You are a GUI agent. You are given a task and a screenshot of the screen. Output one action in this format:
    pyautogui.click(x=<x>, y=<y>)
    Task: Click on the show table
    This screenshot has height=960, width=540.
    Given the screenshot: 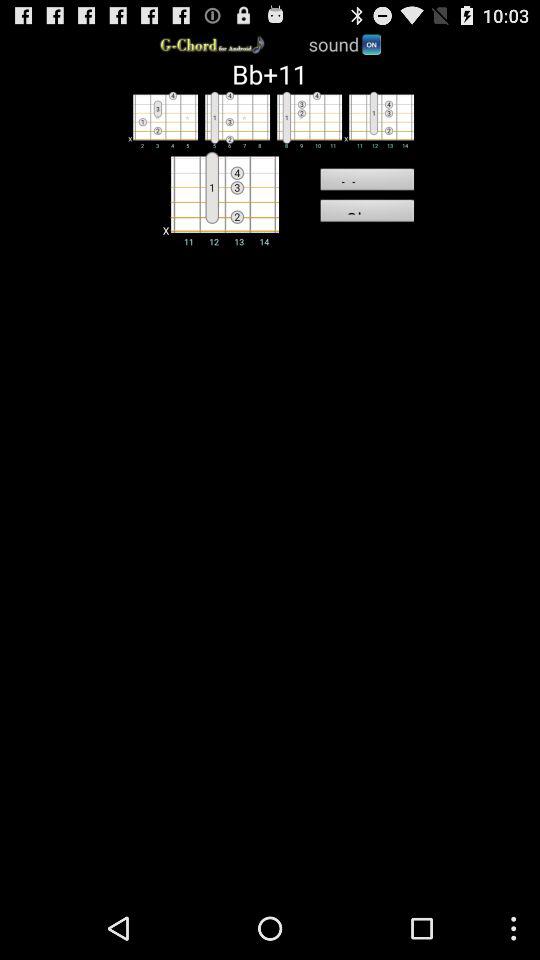 What is the action you would take?
    pyautogui.click(x=162, y=119)
    